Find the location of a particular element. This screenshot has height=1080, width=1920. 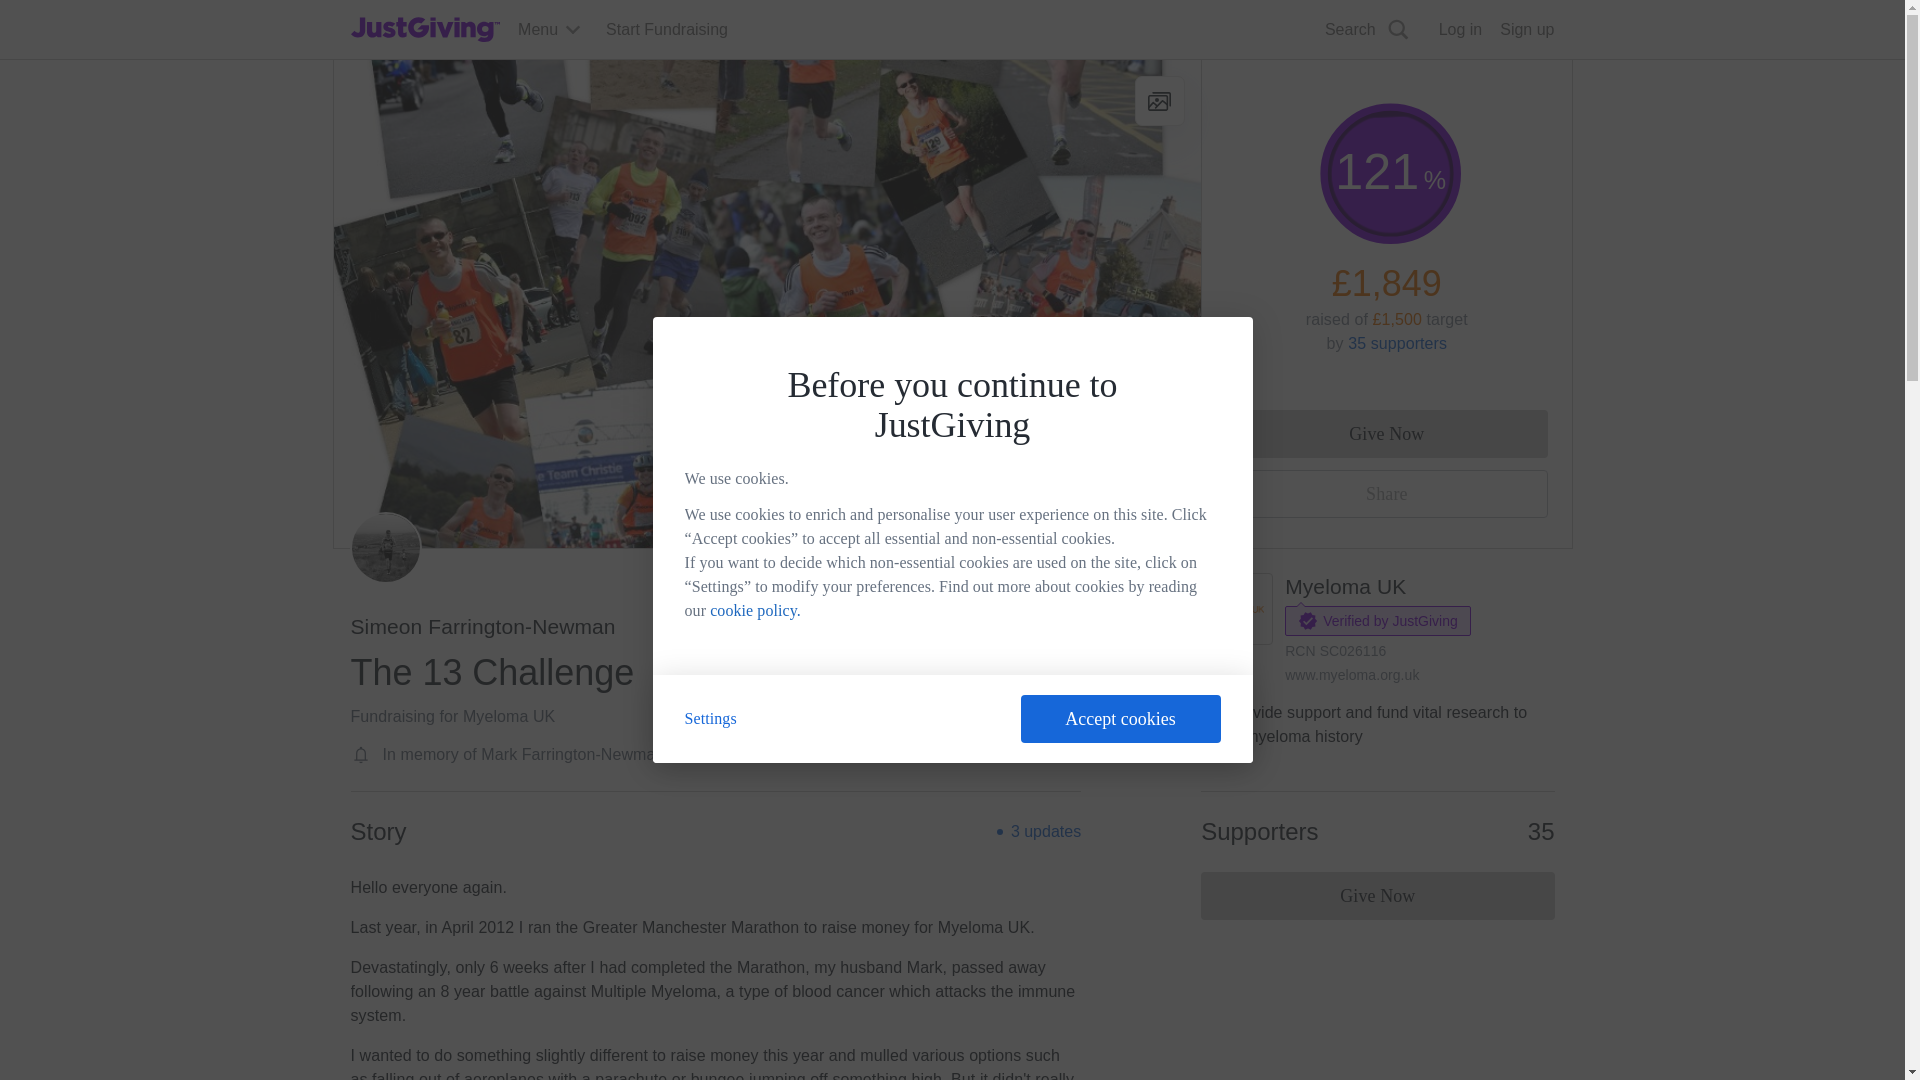

35 supporters is located at coordinates (1397, 343).